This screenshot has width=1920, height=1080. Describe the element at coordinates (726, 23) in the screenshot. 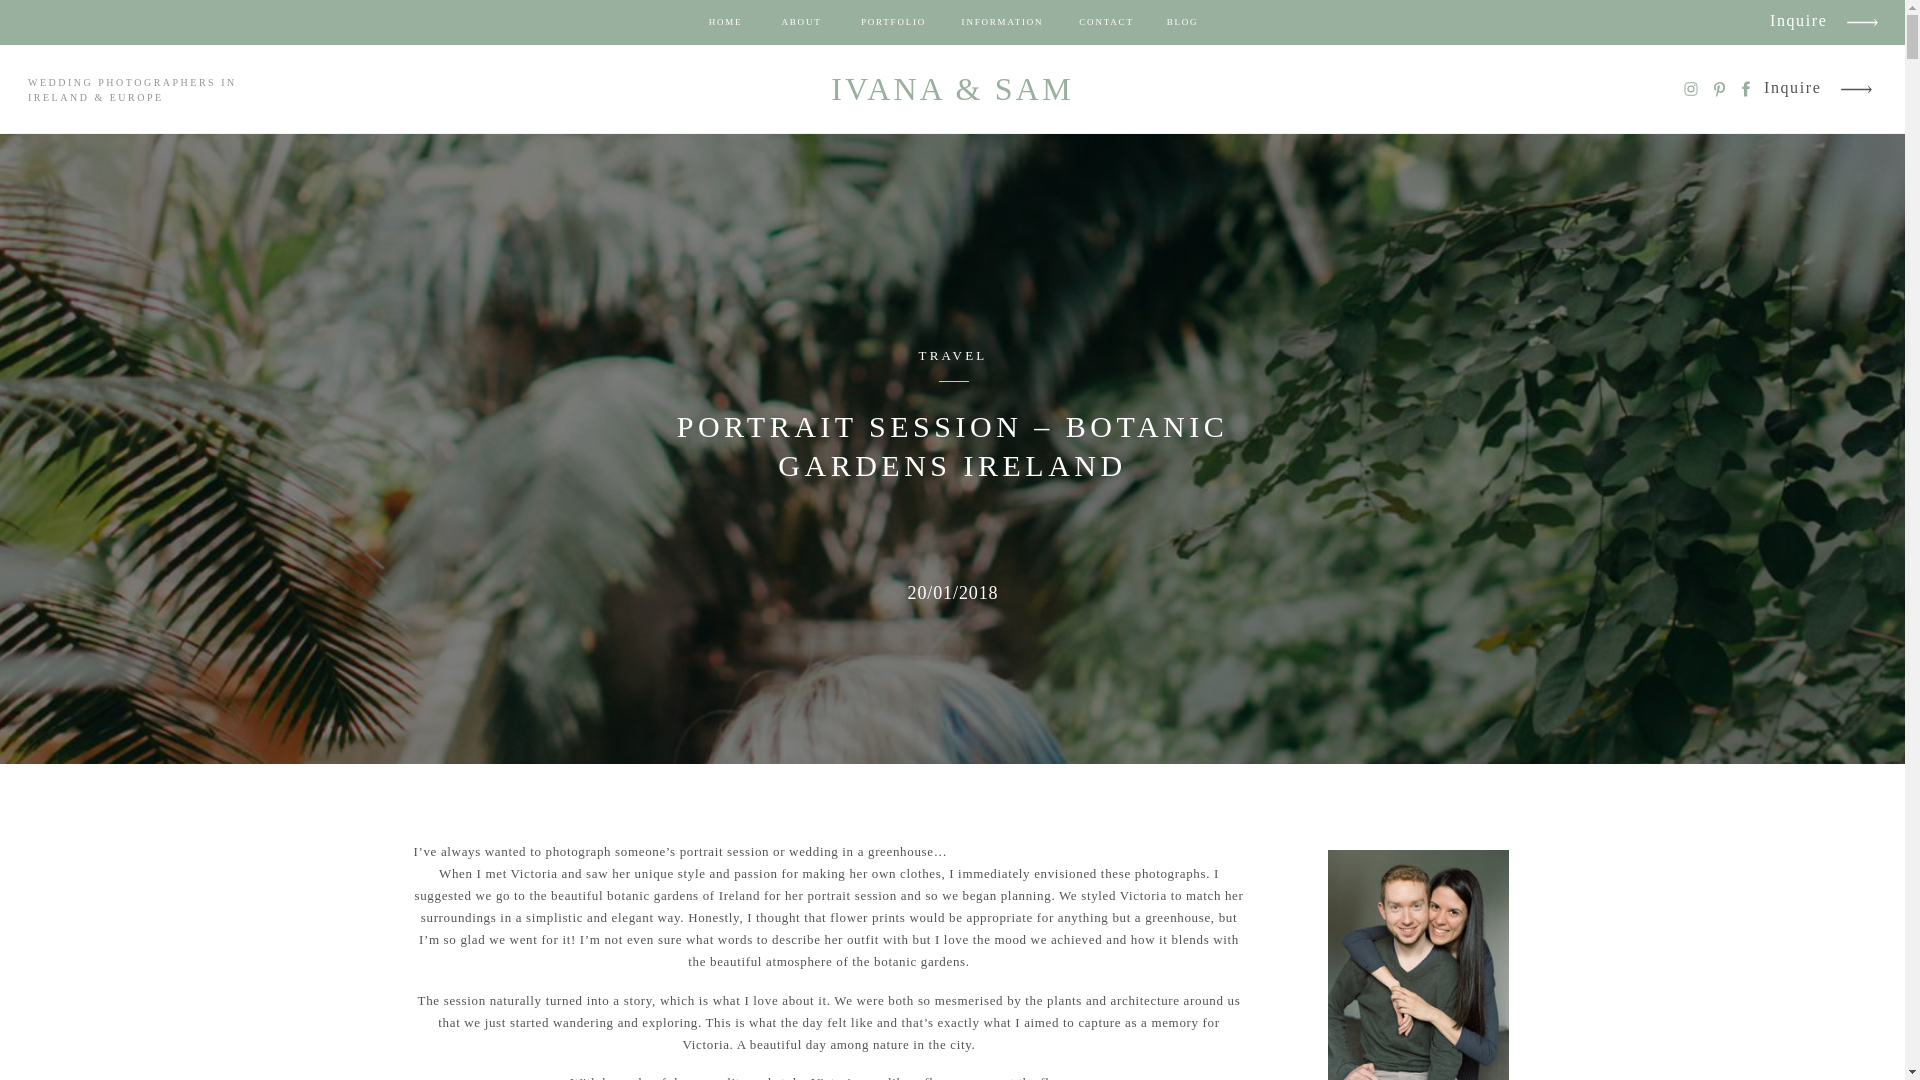

I see `HOME` at that location.